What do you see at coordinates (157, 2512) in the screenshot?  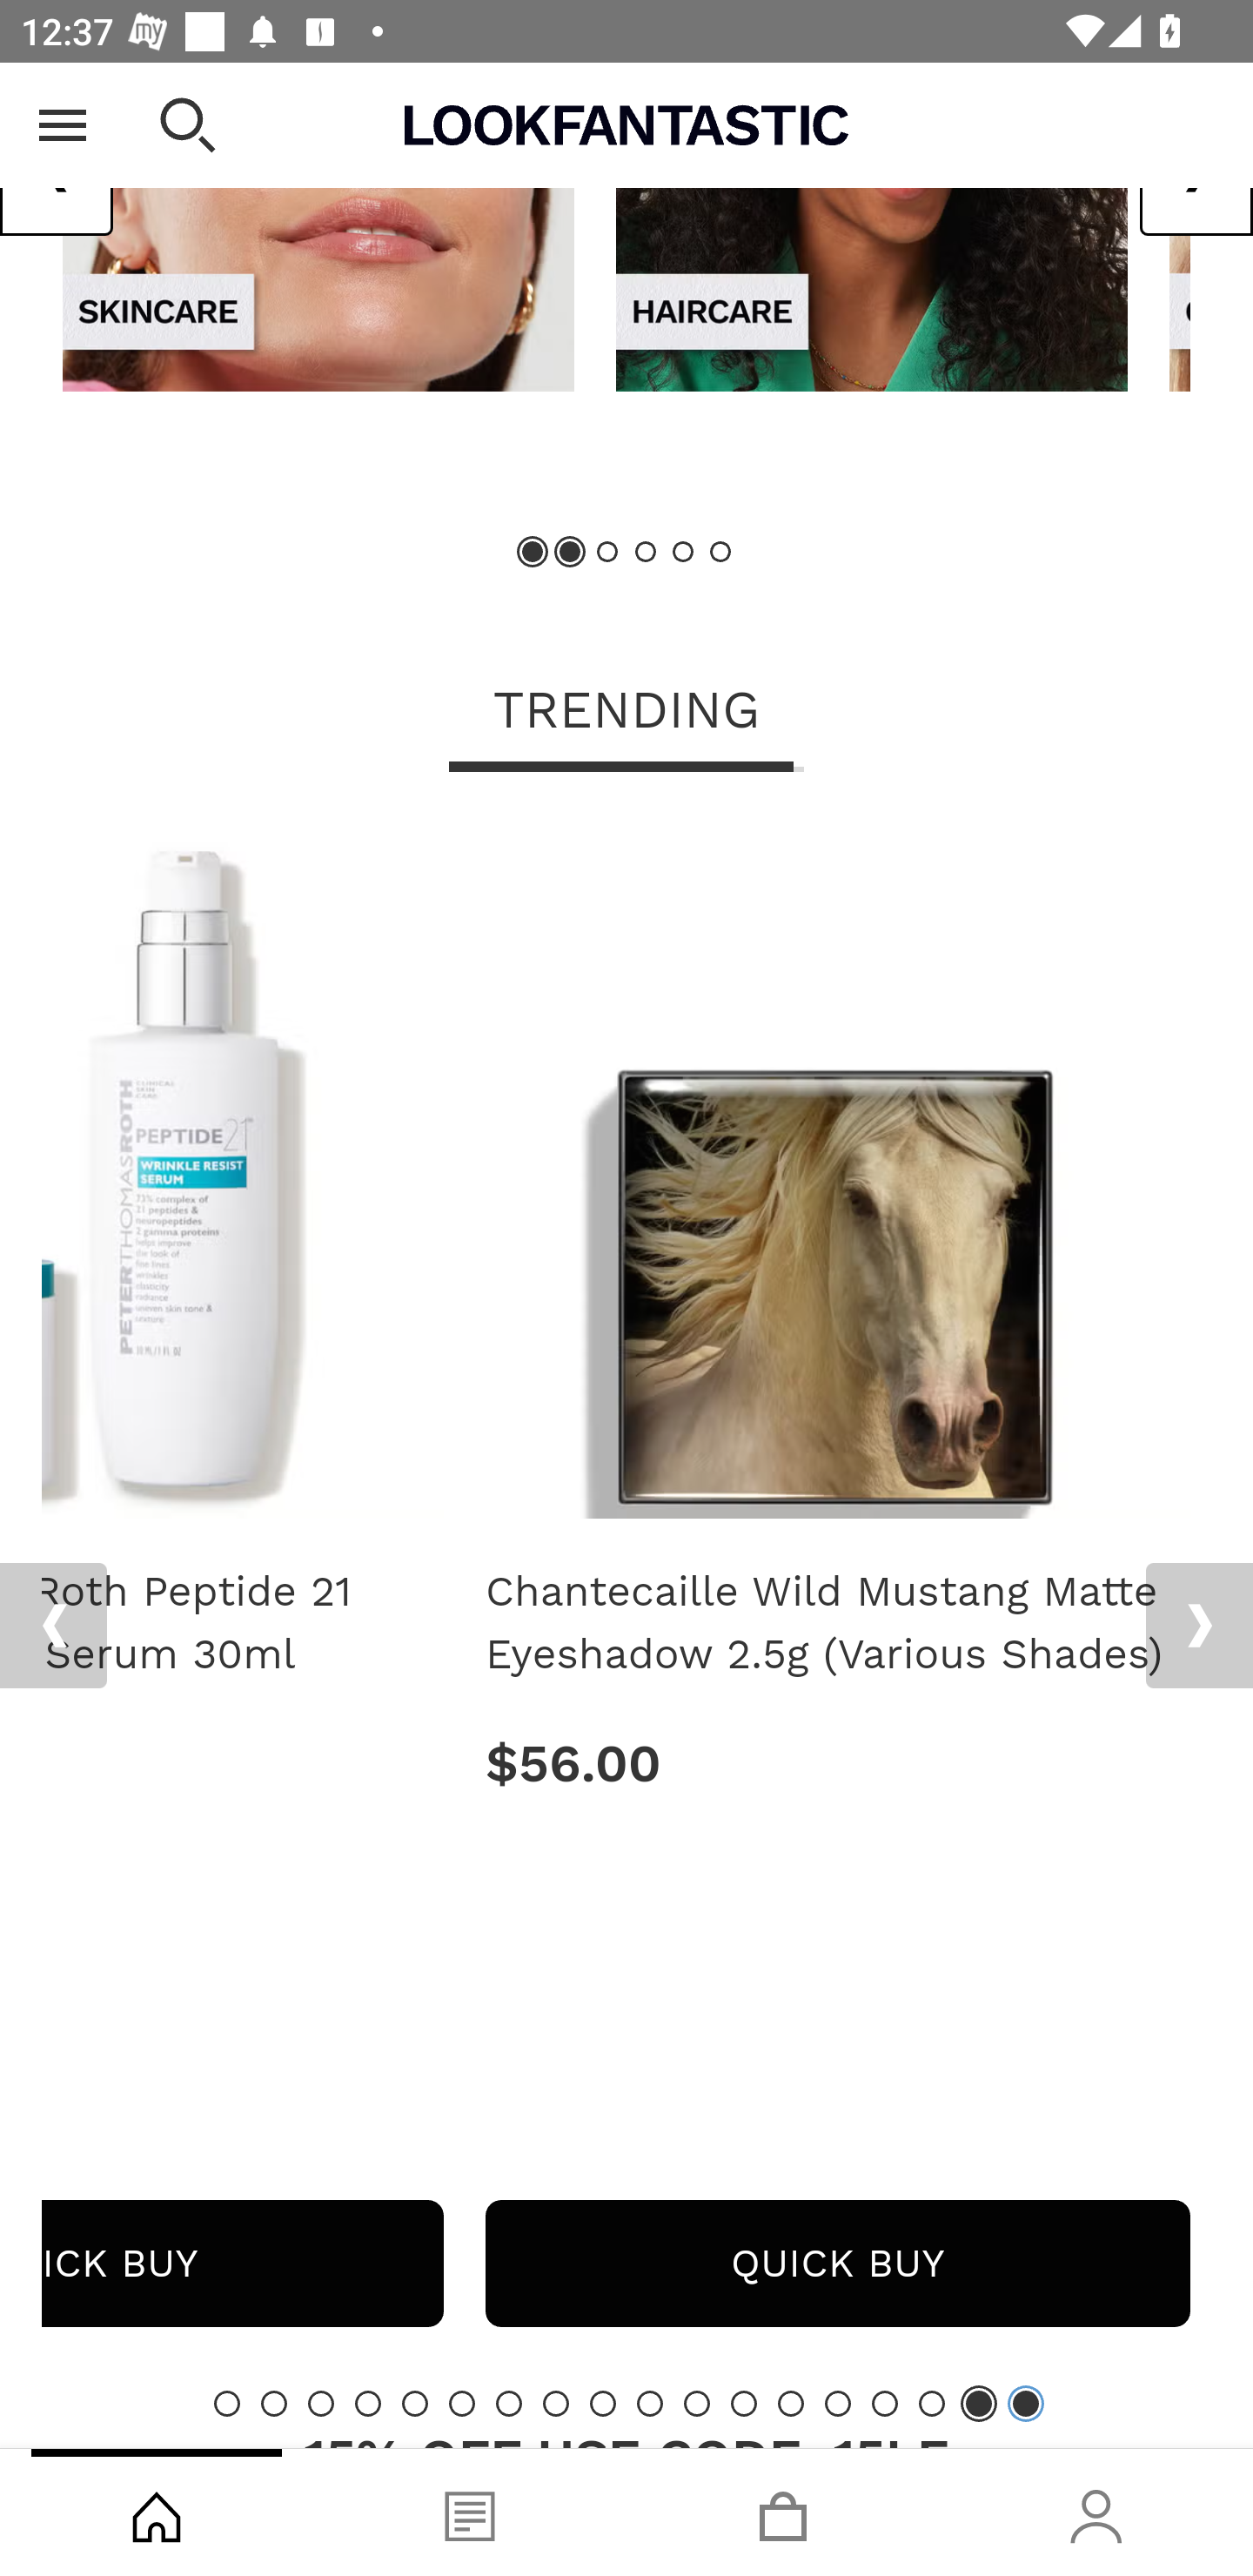 I see `Shop, tab, 1 of 4` at bounding box center [157, 2512].